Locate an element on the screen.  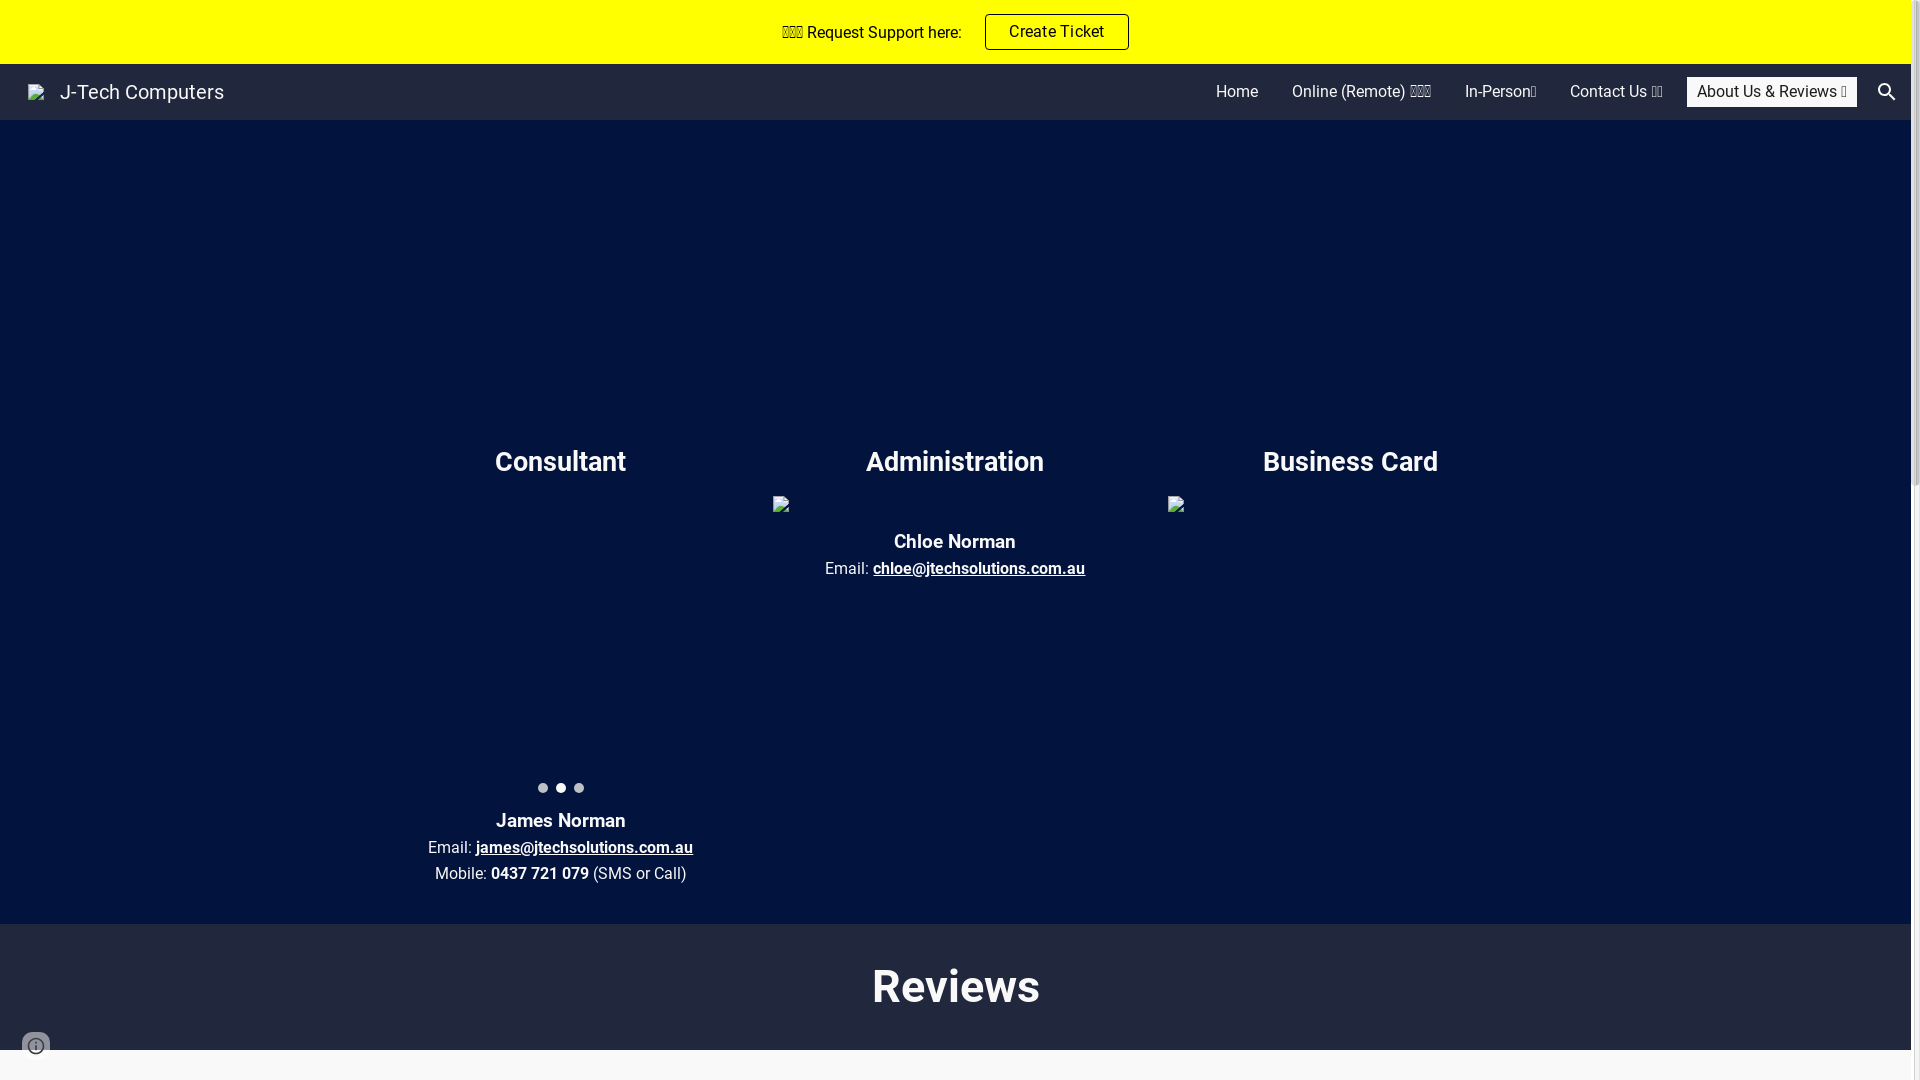
Home is located at coordinates (1237, 92).